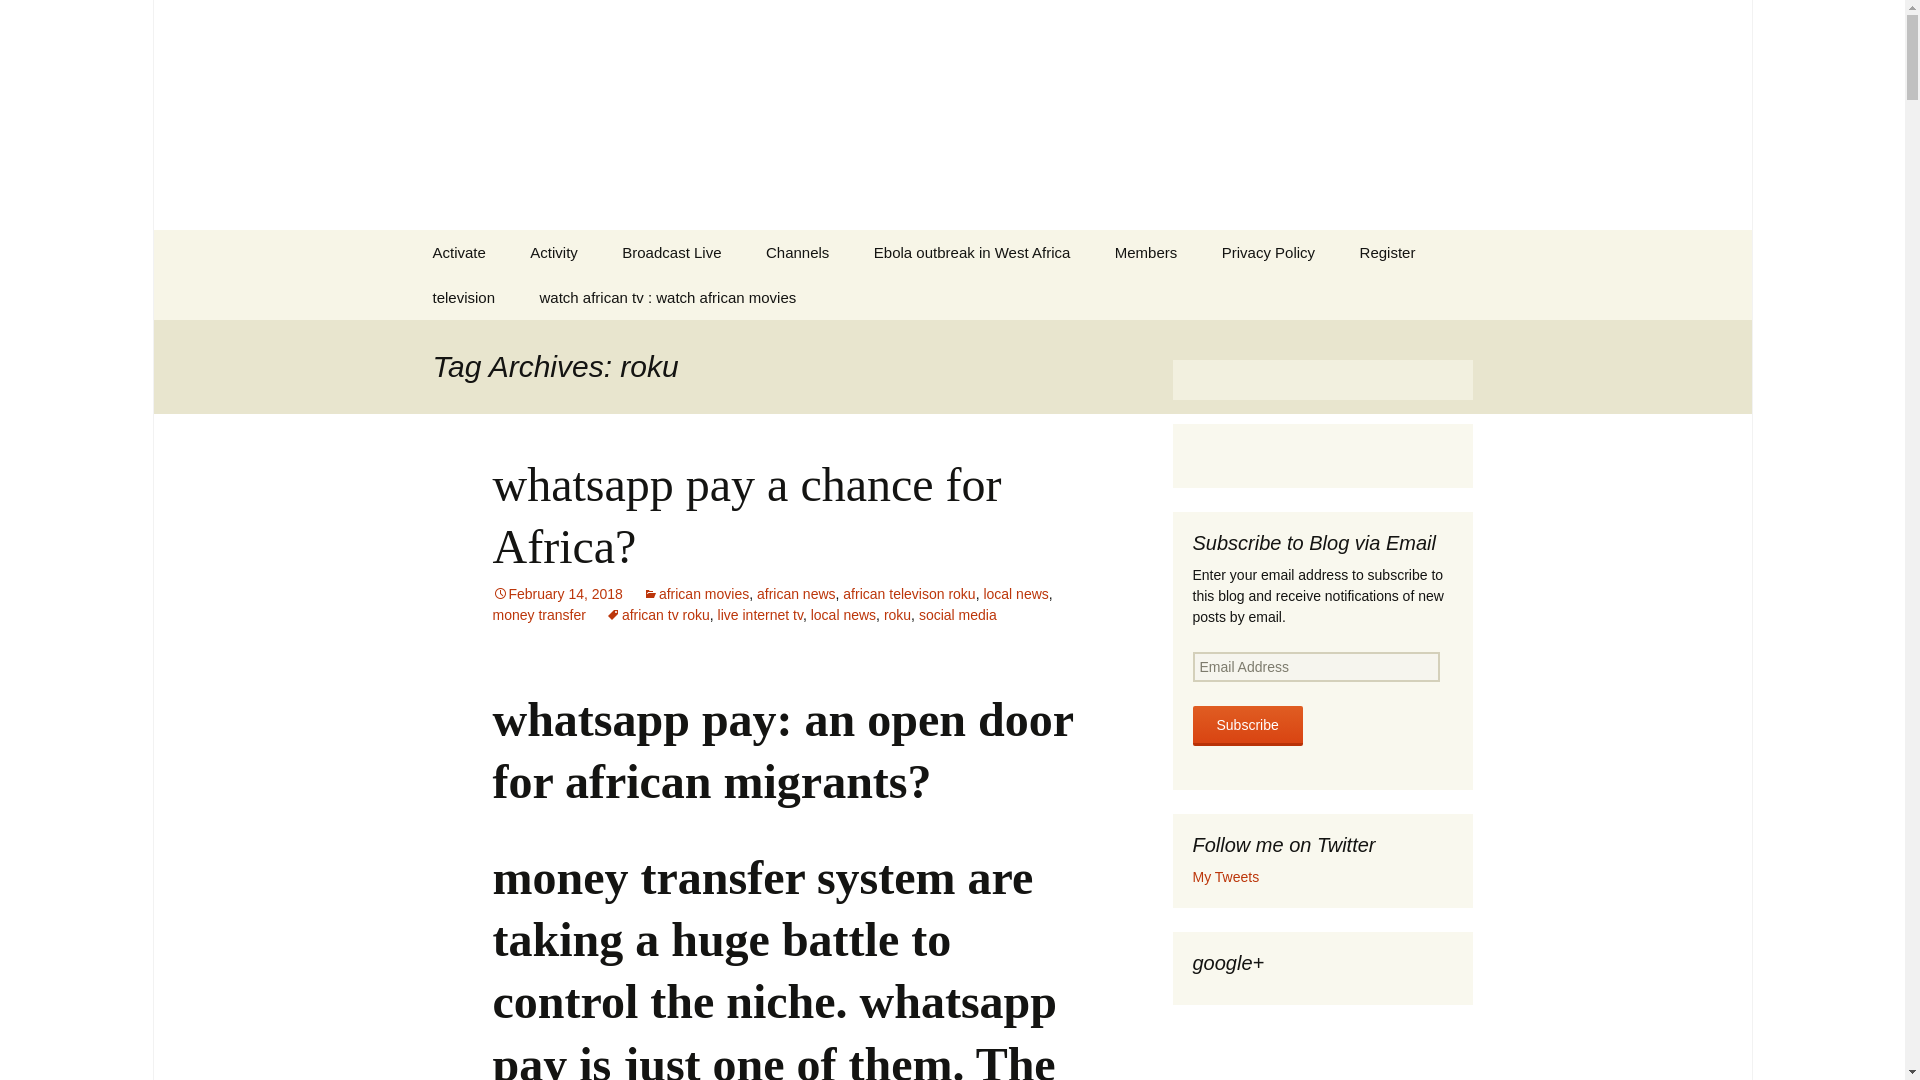 The height and width of the screenshot is (1080, 1920). I want to click on whatsapp pay a chance for Africa?, so click(746, 515).